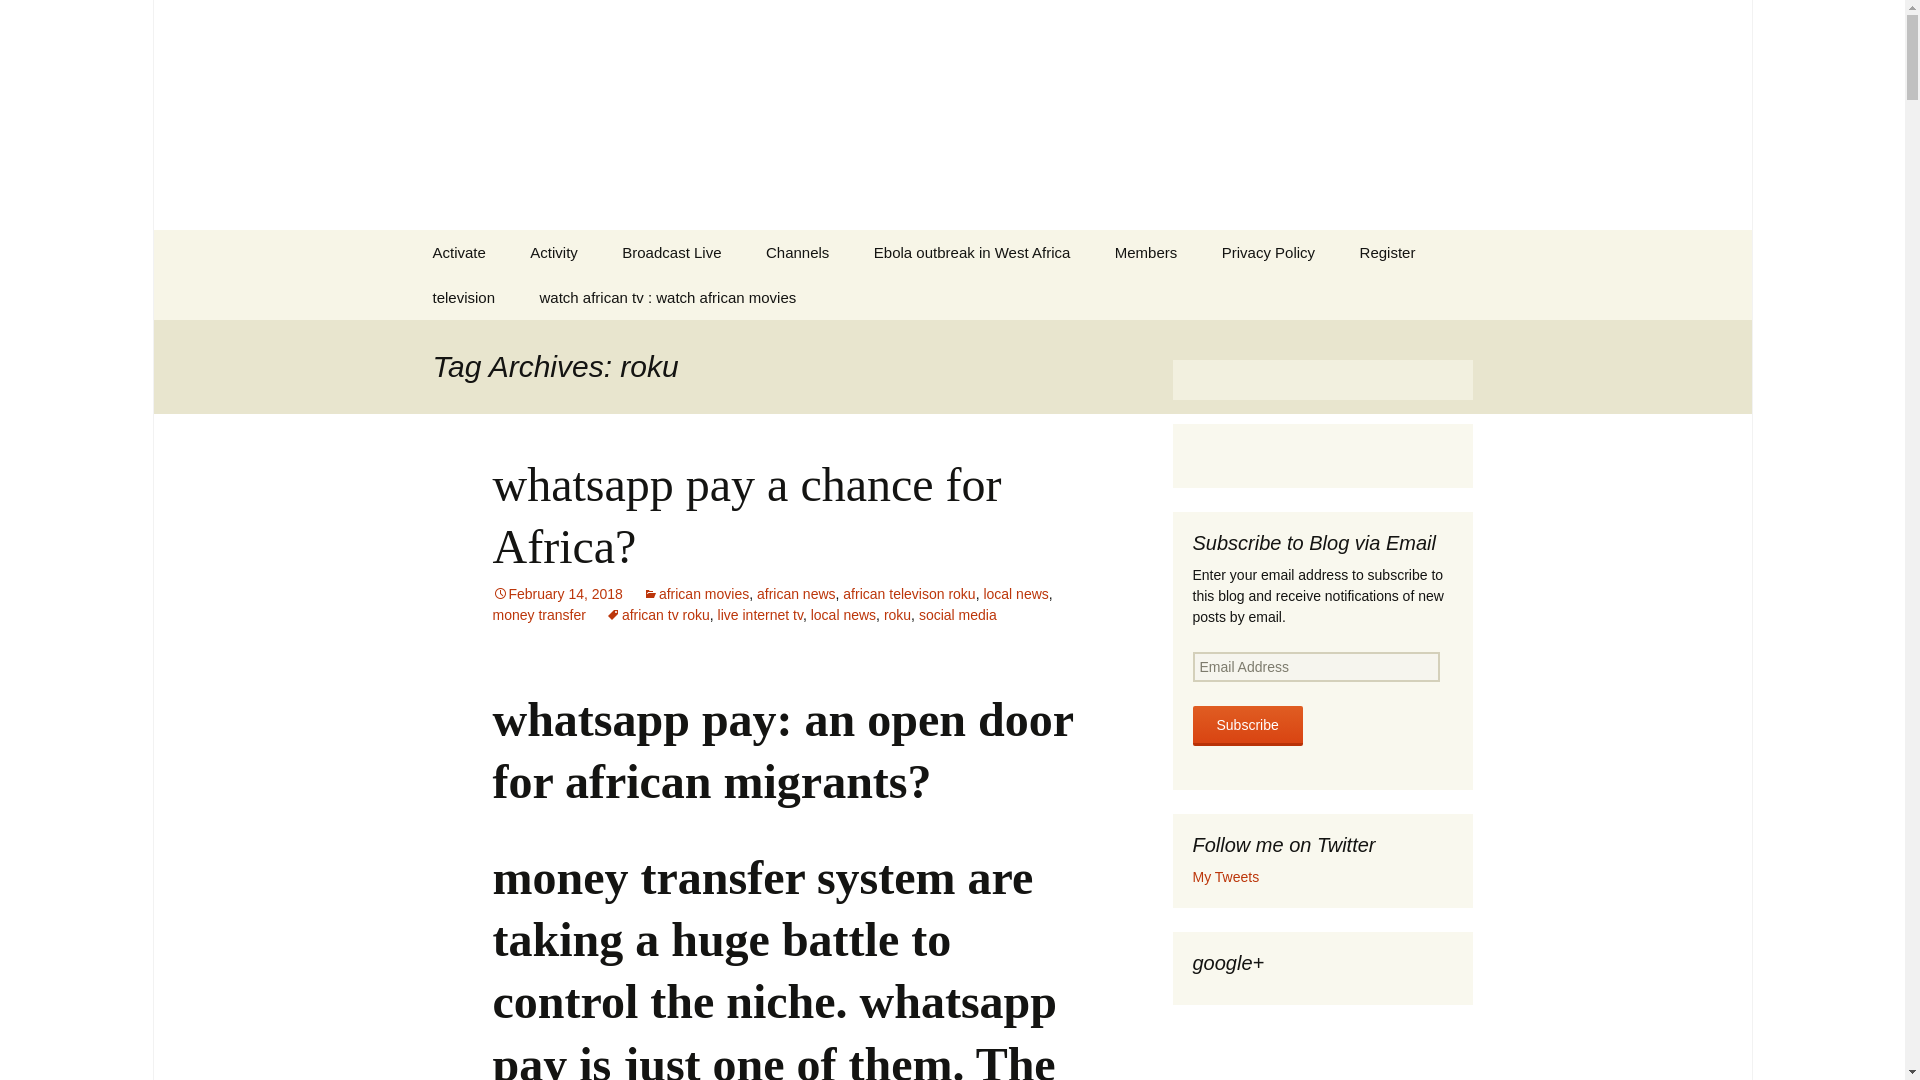 The height and width of the screenshot is (1080, 1920). I want to click on whatsapp pay a chance for Africa?, so click(746, 515).